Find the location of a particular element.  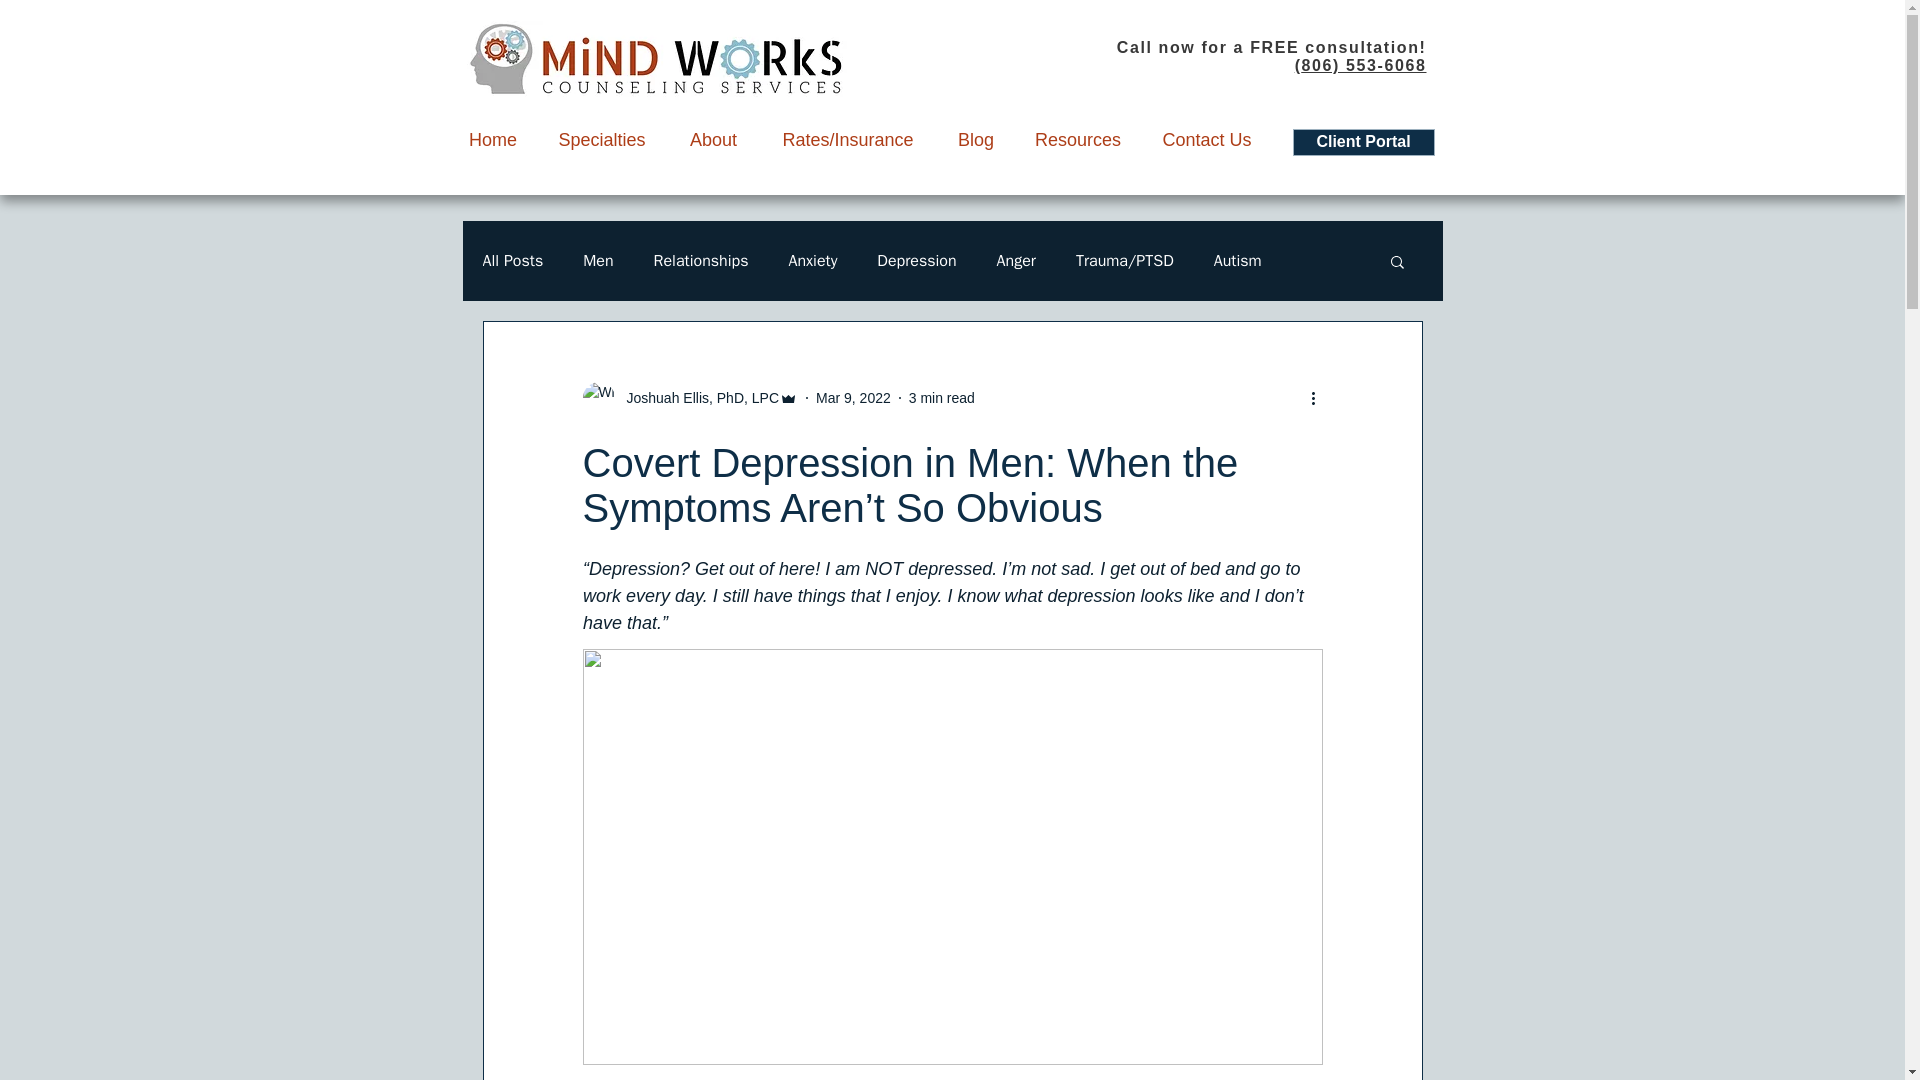

About is located at coordinates (714, 139).